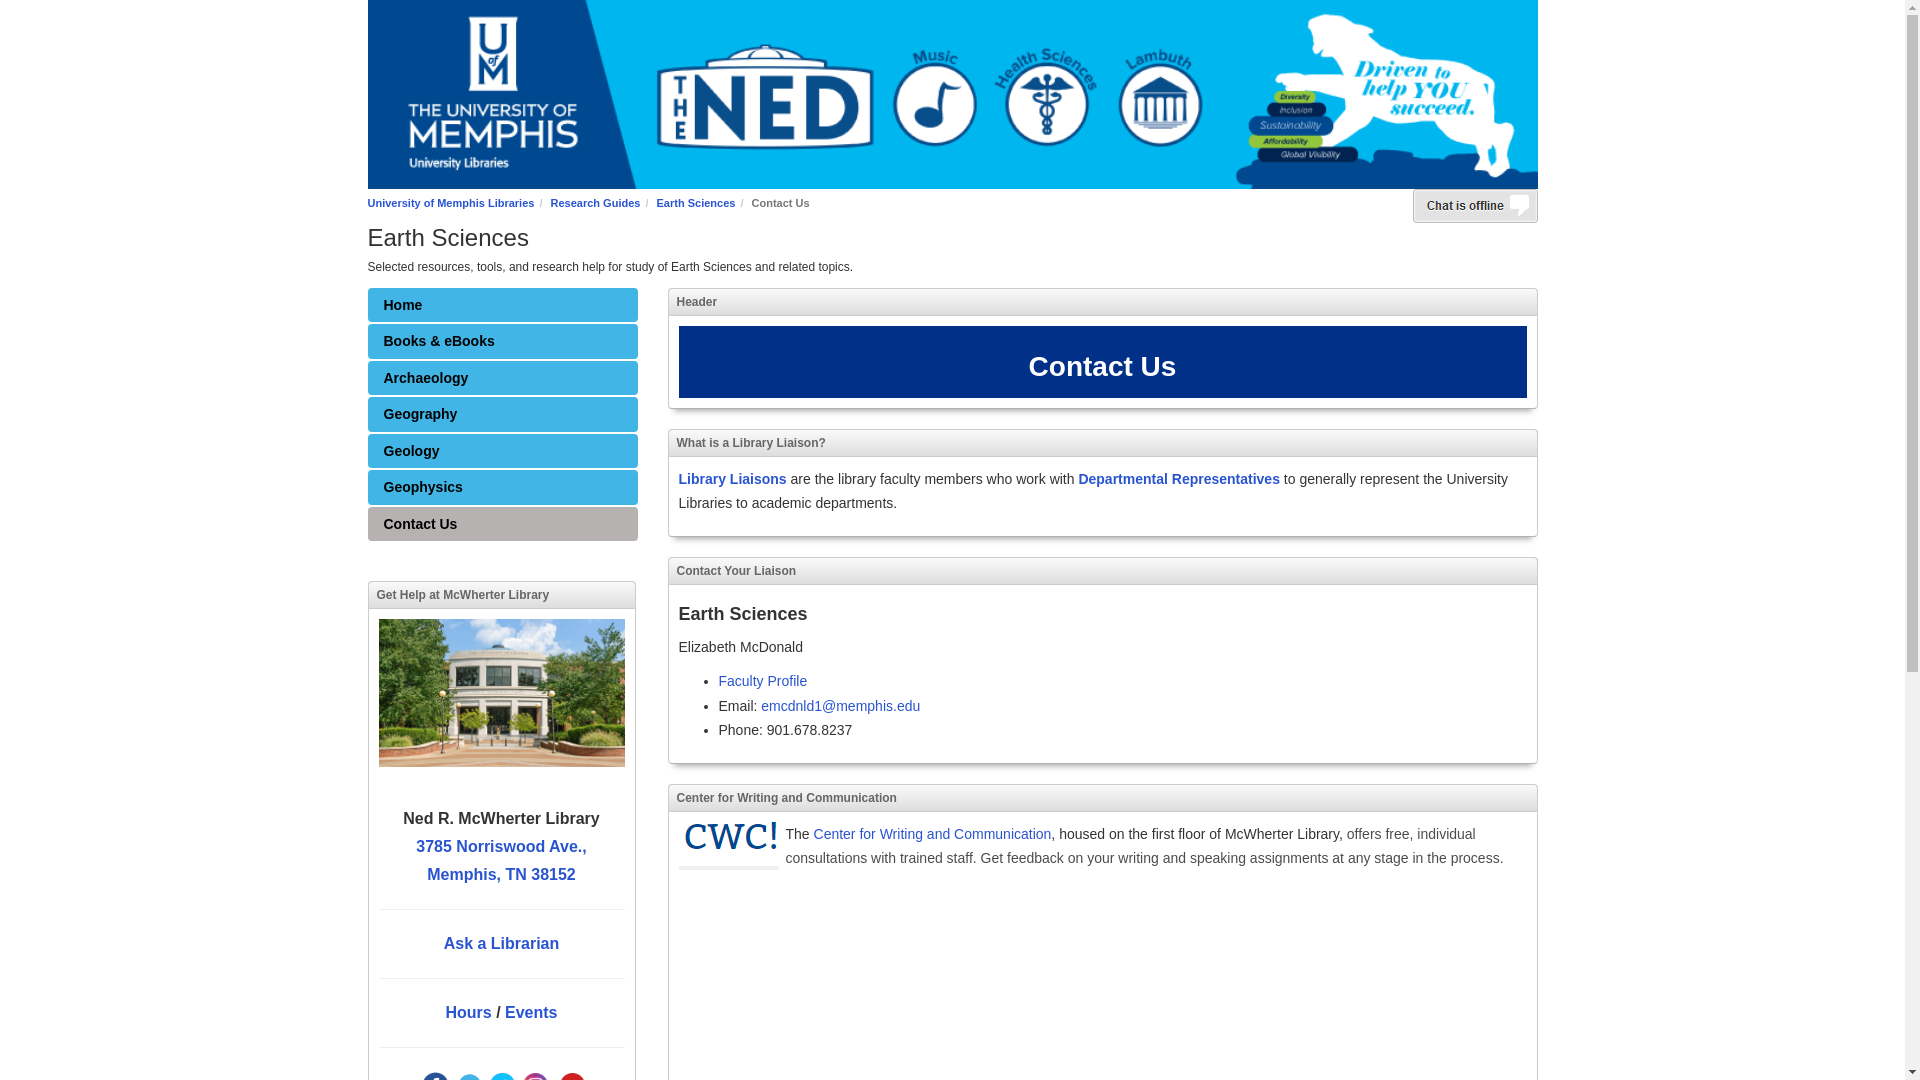 The width and height of the screenshot is (1920, 1080). I want to click on University of Memphis Libraries, so click(452, 202).